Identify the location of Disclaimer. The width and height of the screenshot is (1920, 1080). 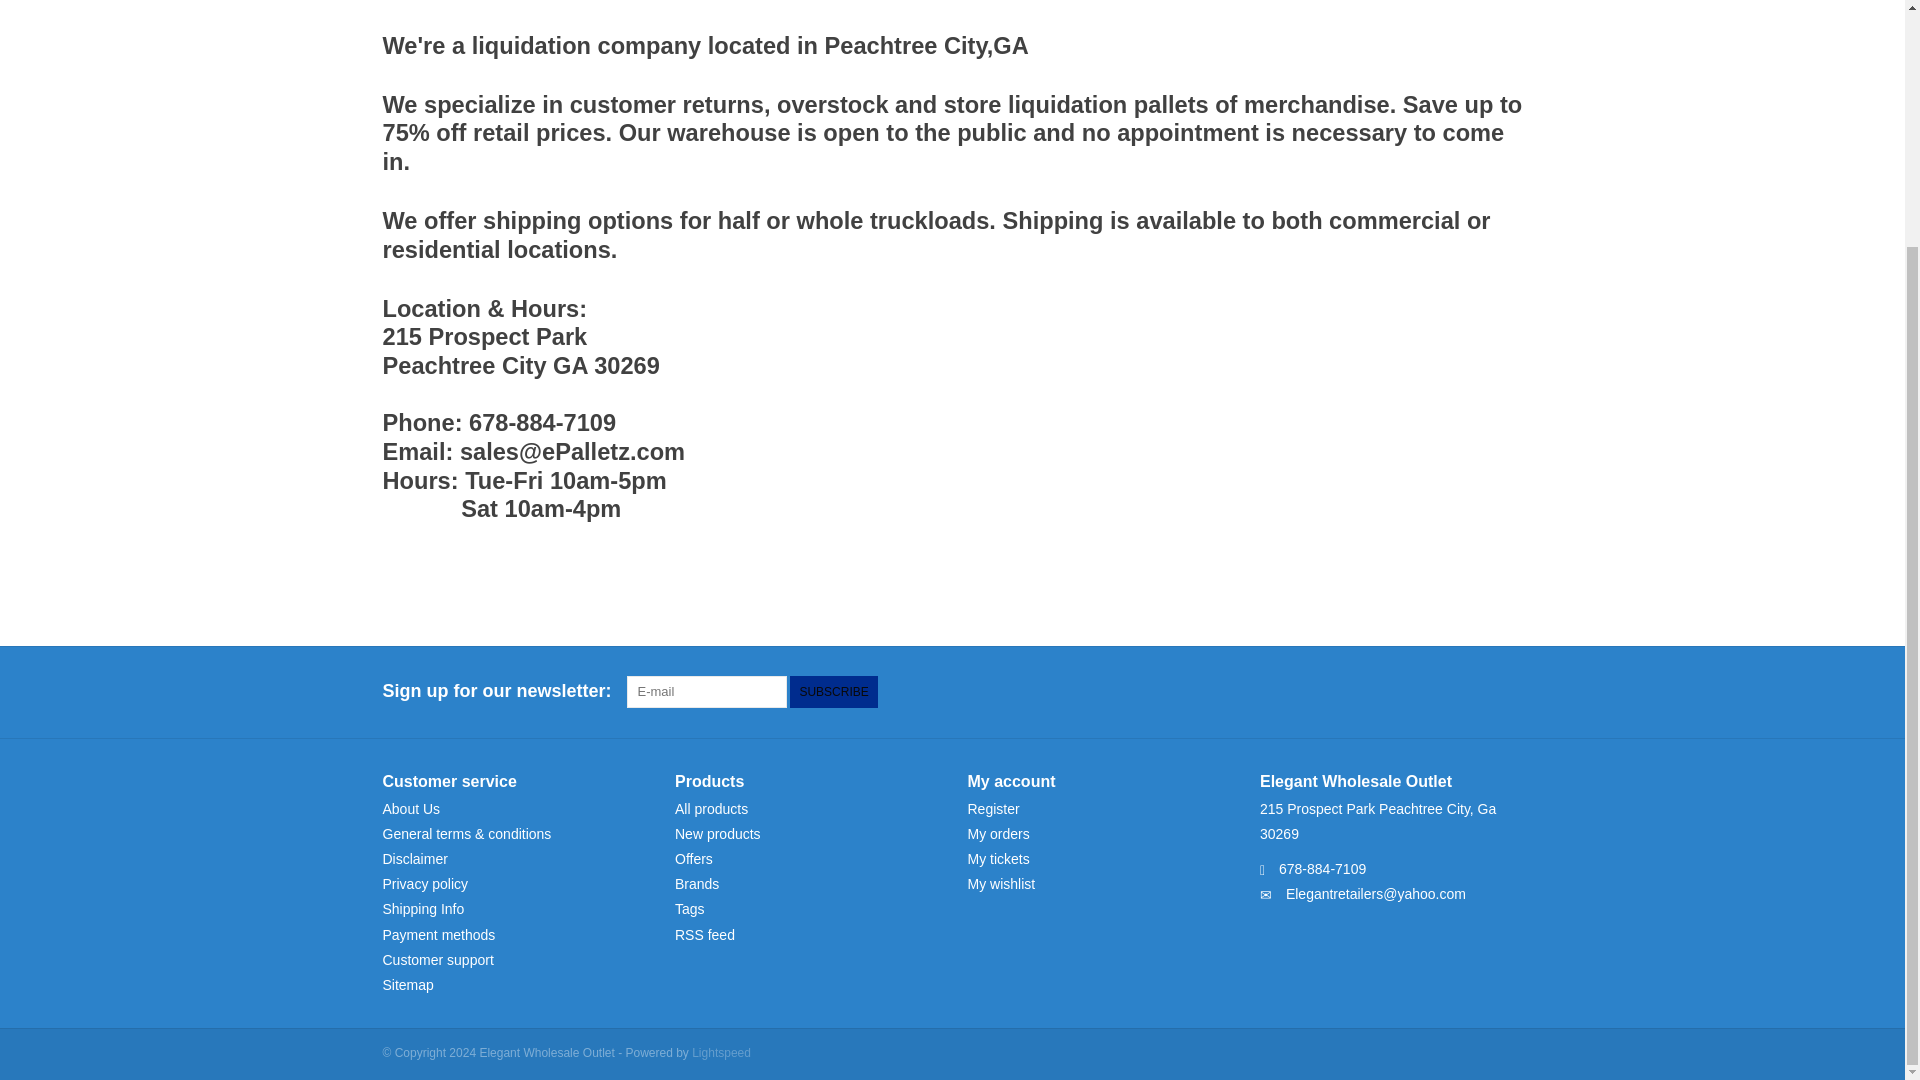
(414, 859).